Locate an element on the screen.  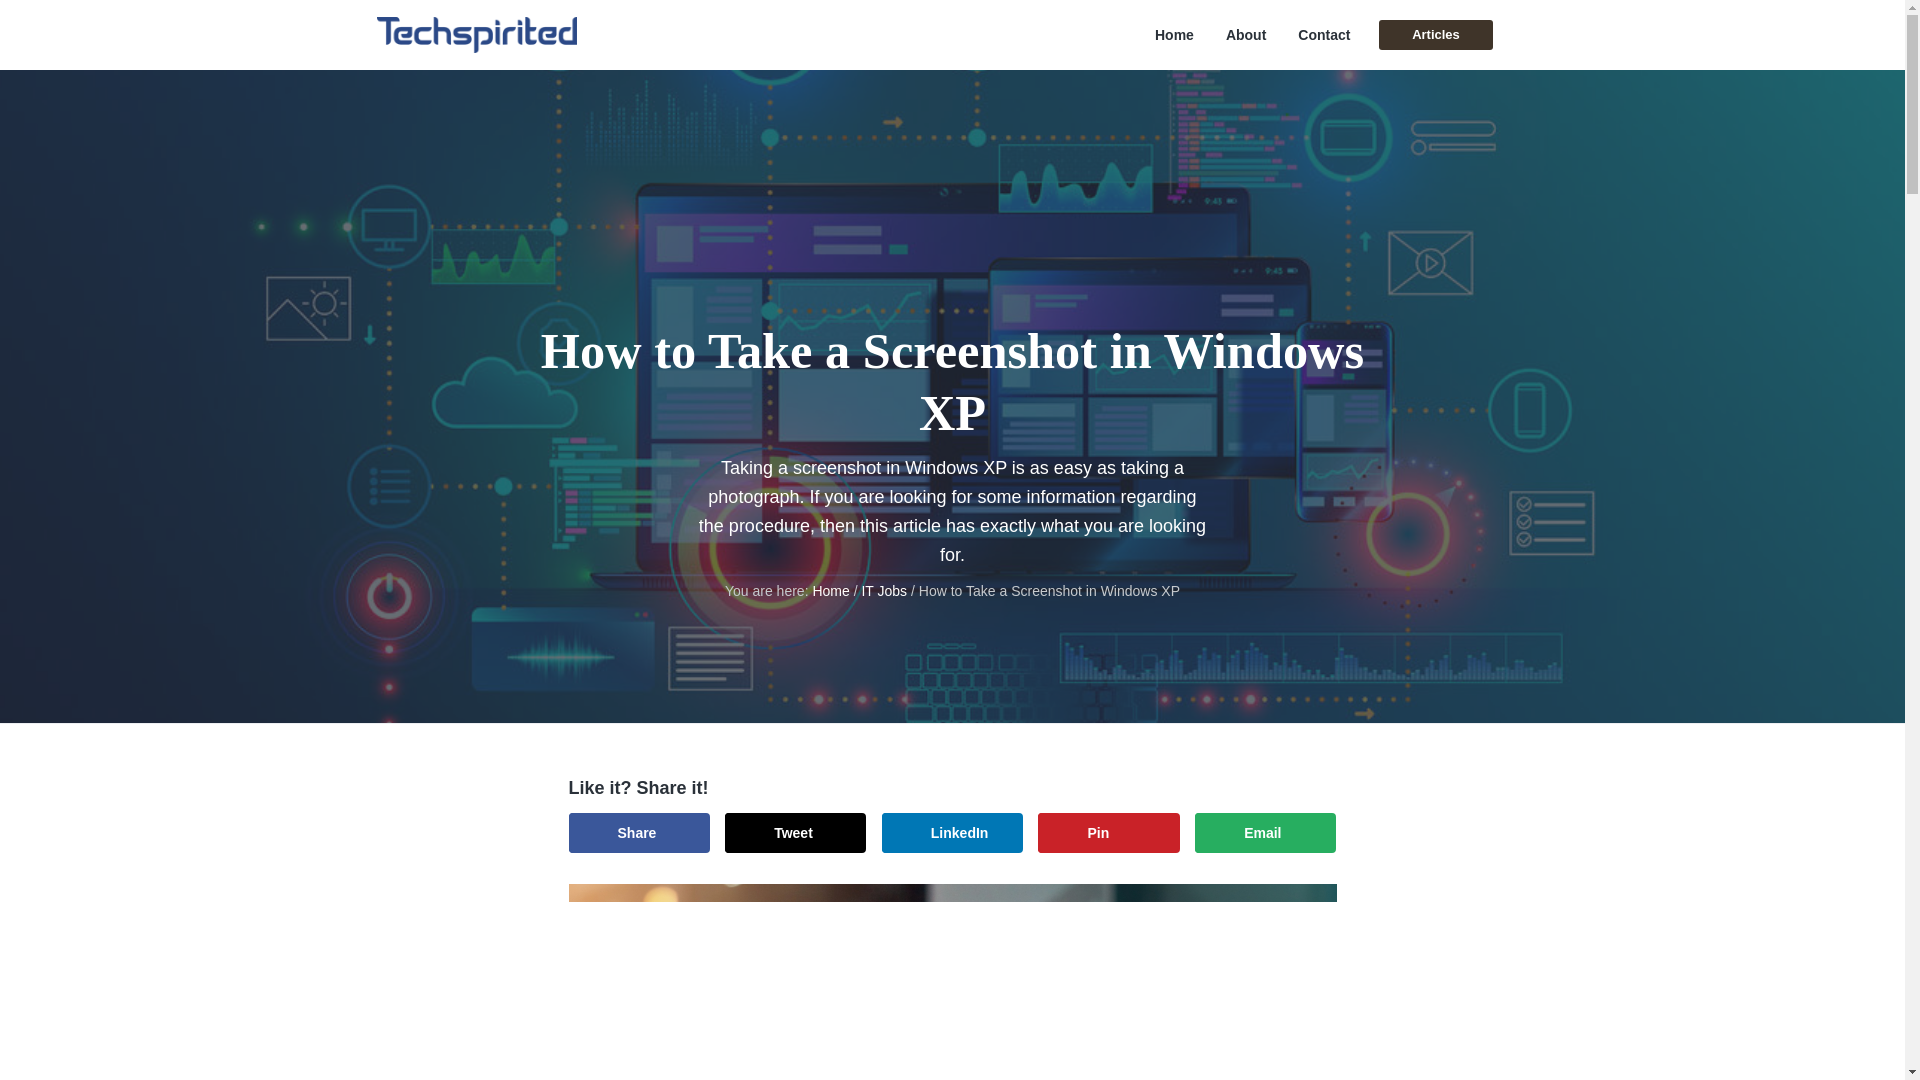
Share on Facebook is located at coordinates (638, 833).